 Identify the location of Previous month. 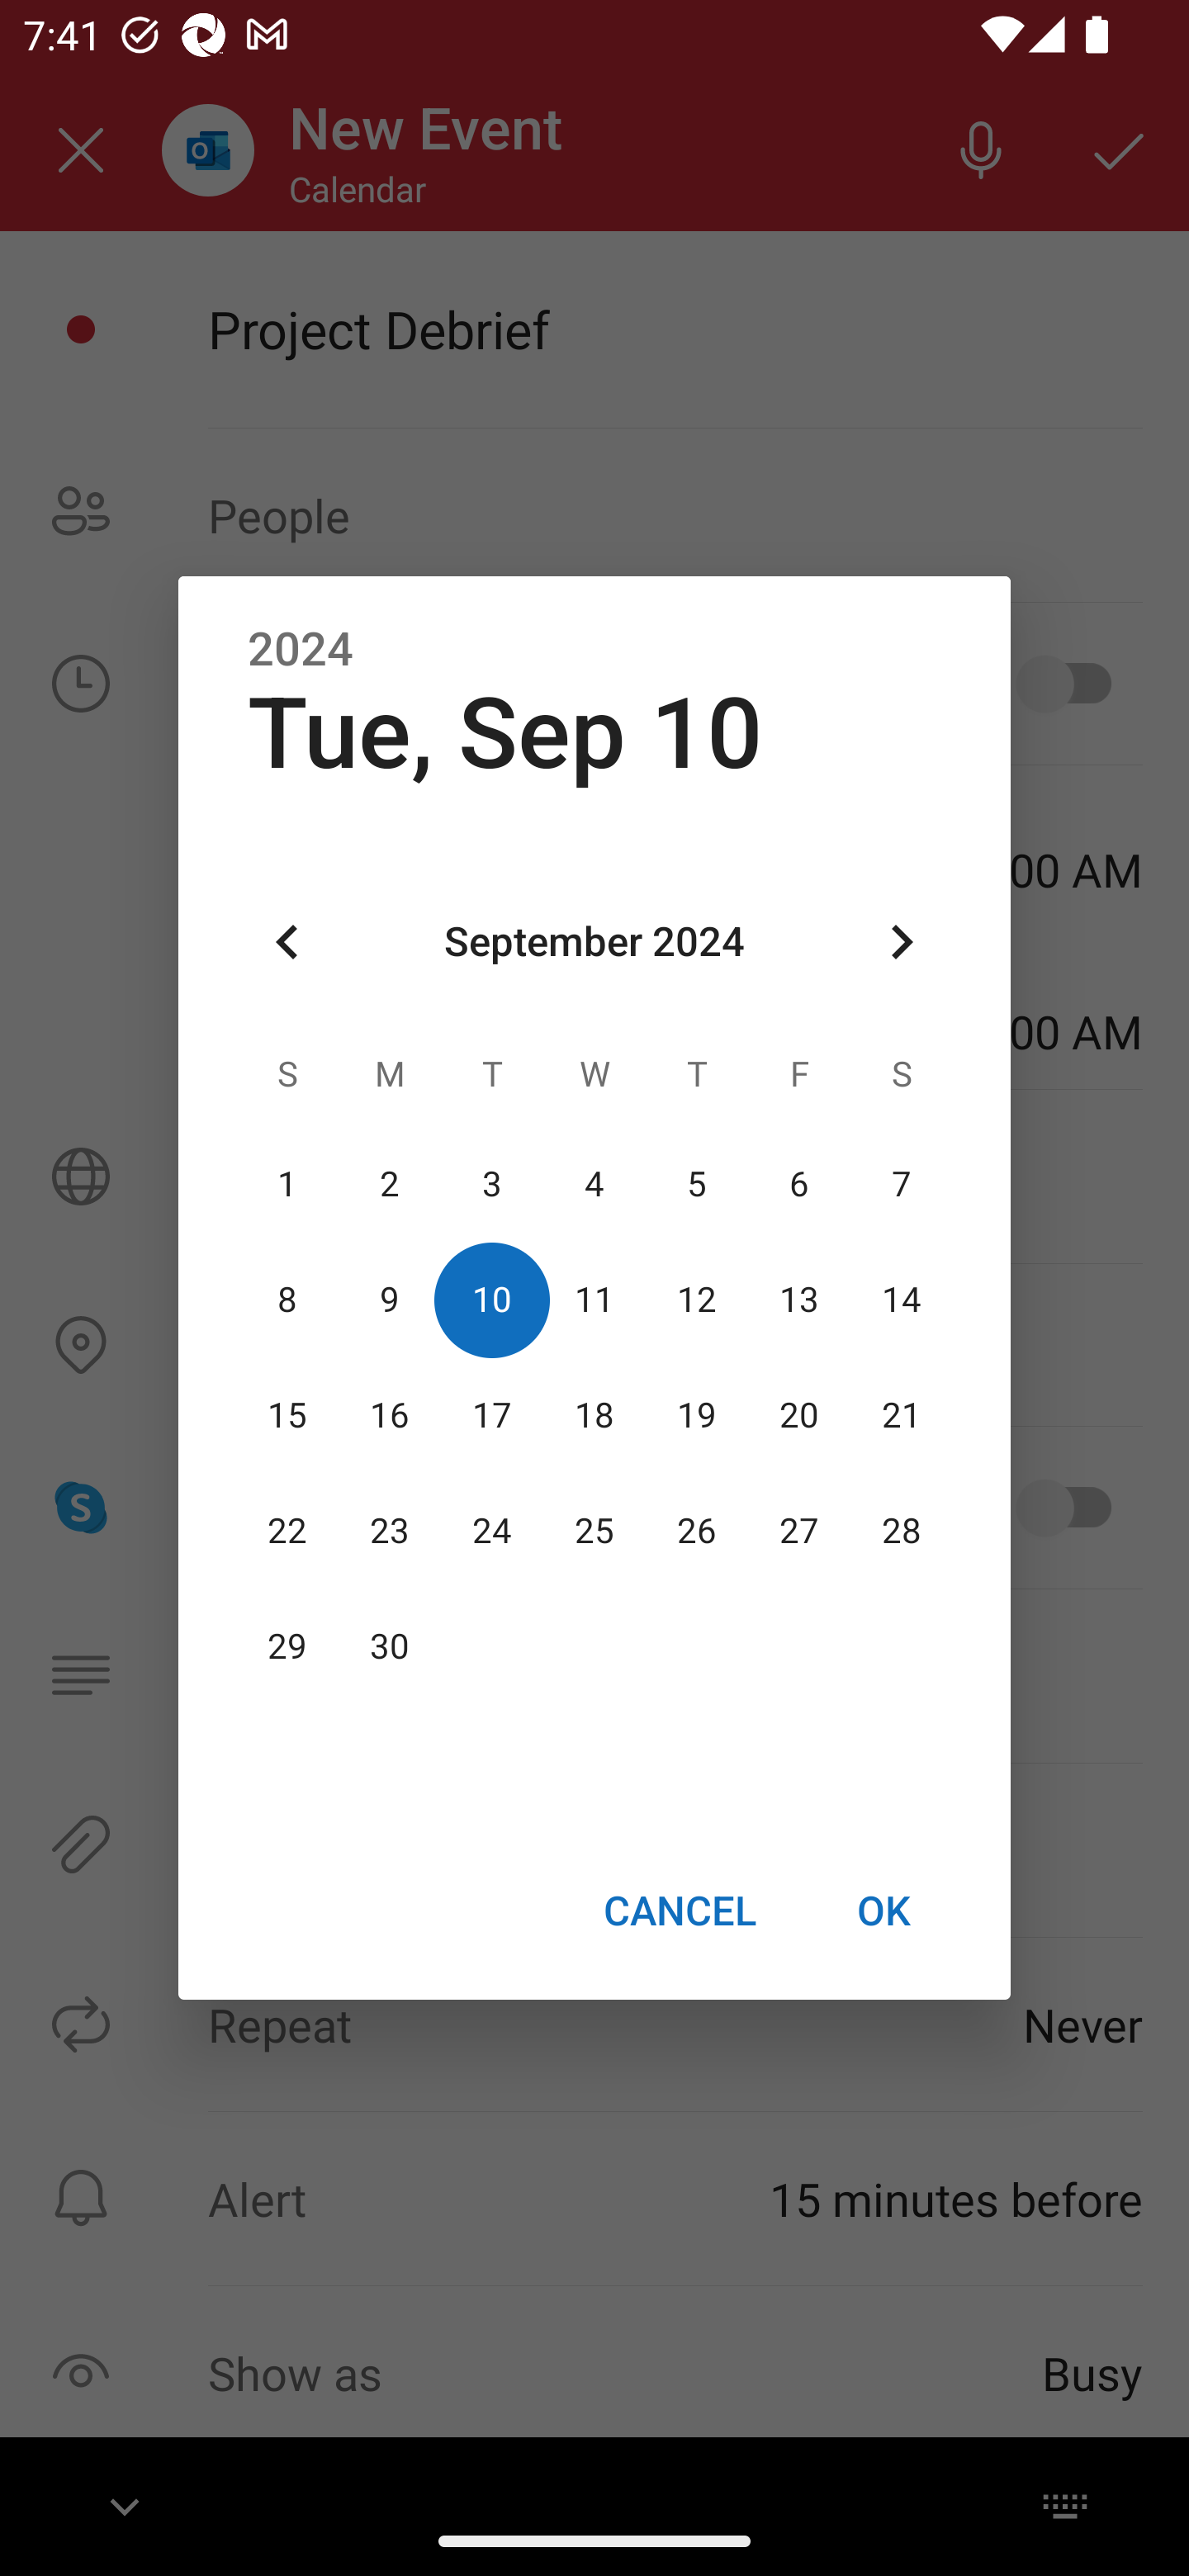
(287, 943).